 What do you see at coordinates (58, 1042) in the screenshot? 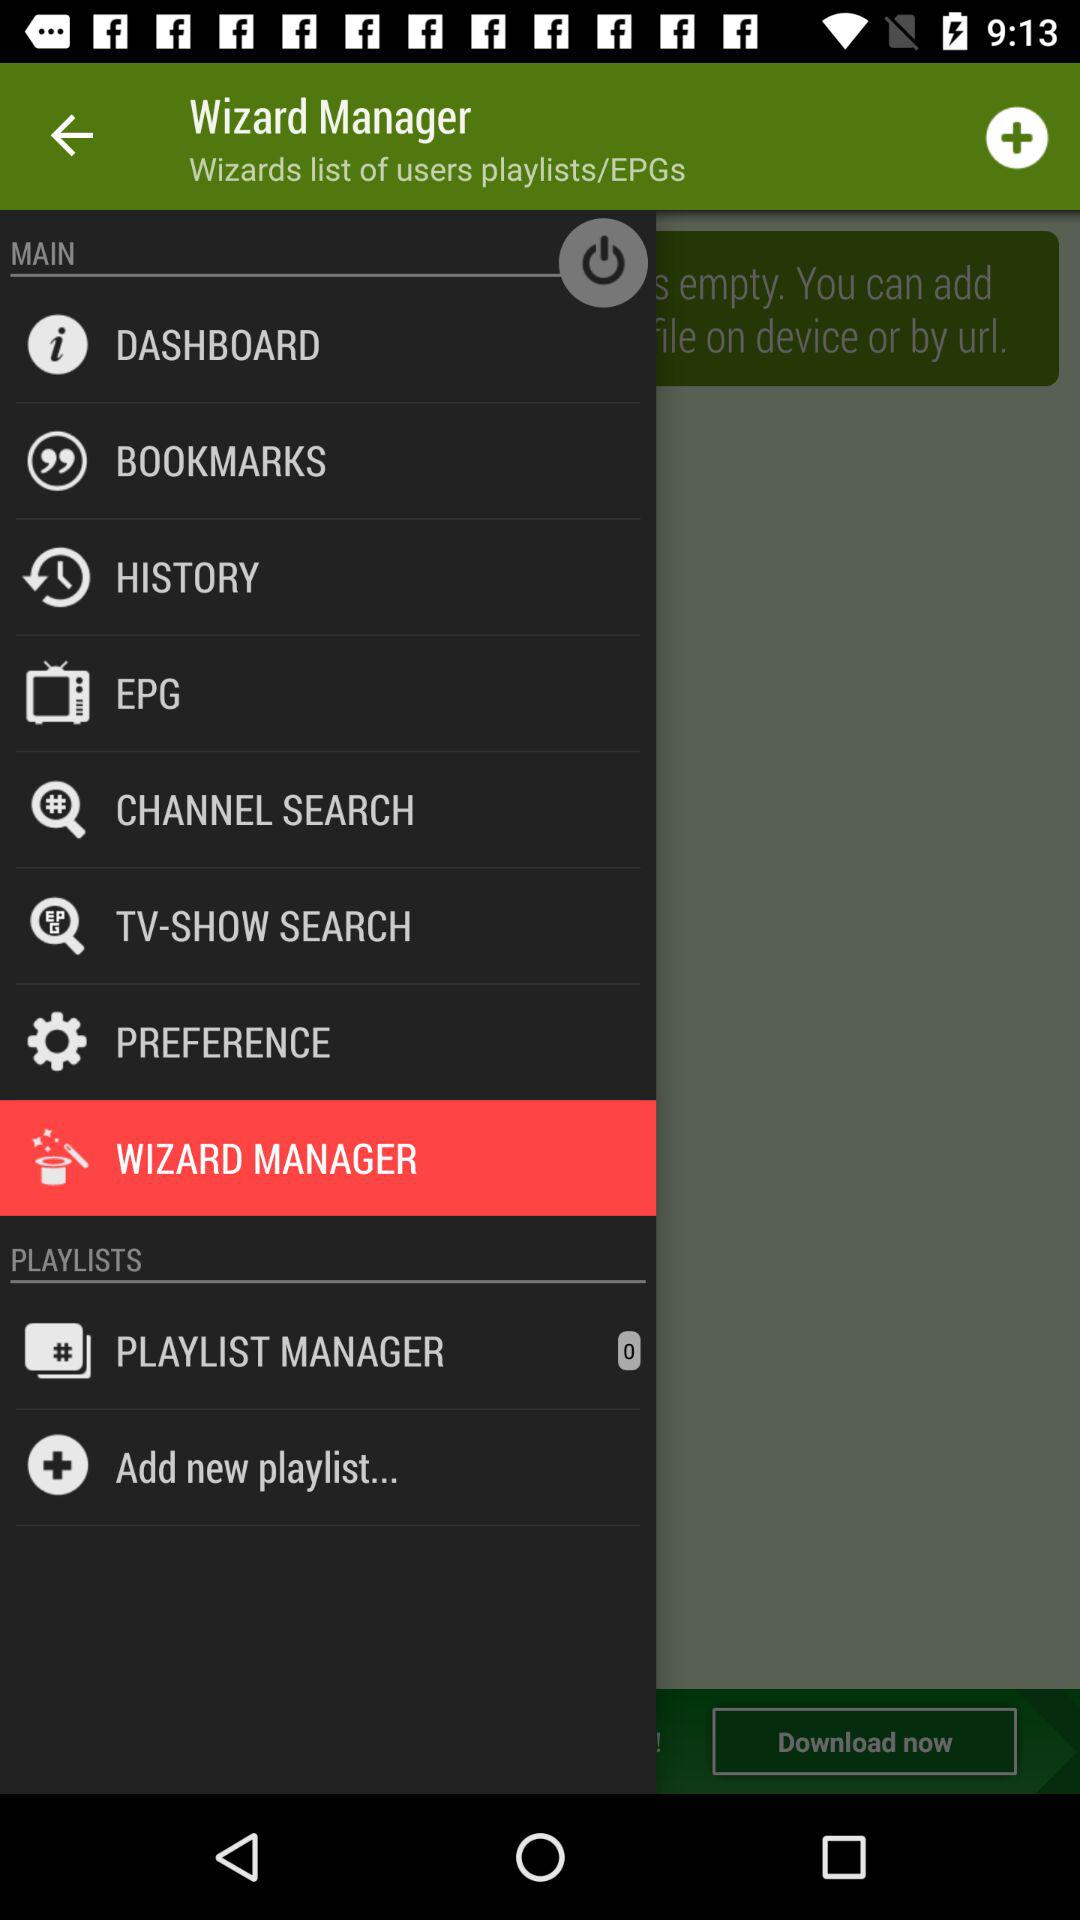
I see `click on the icon which is to the left side of the preference` at bounding box center [58, 1042].